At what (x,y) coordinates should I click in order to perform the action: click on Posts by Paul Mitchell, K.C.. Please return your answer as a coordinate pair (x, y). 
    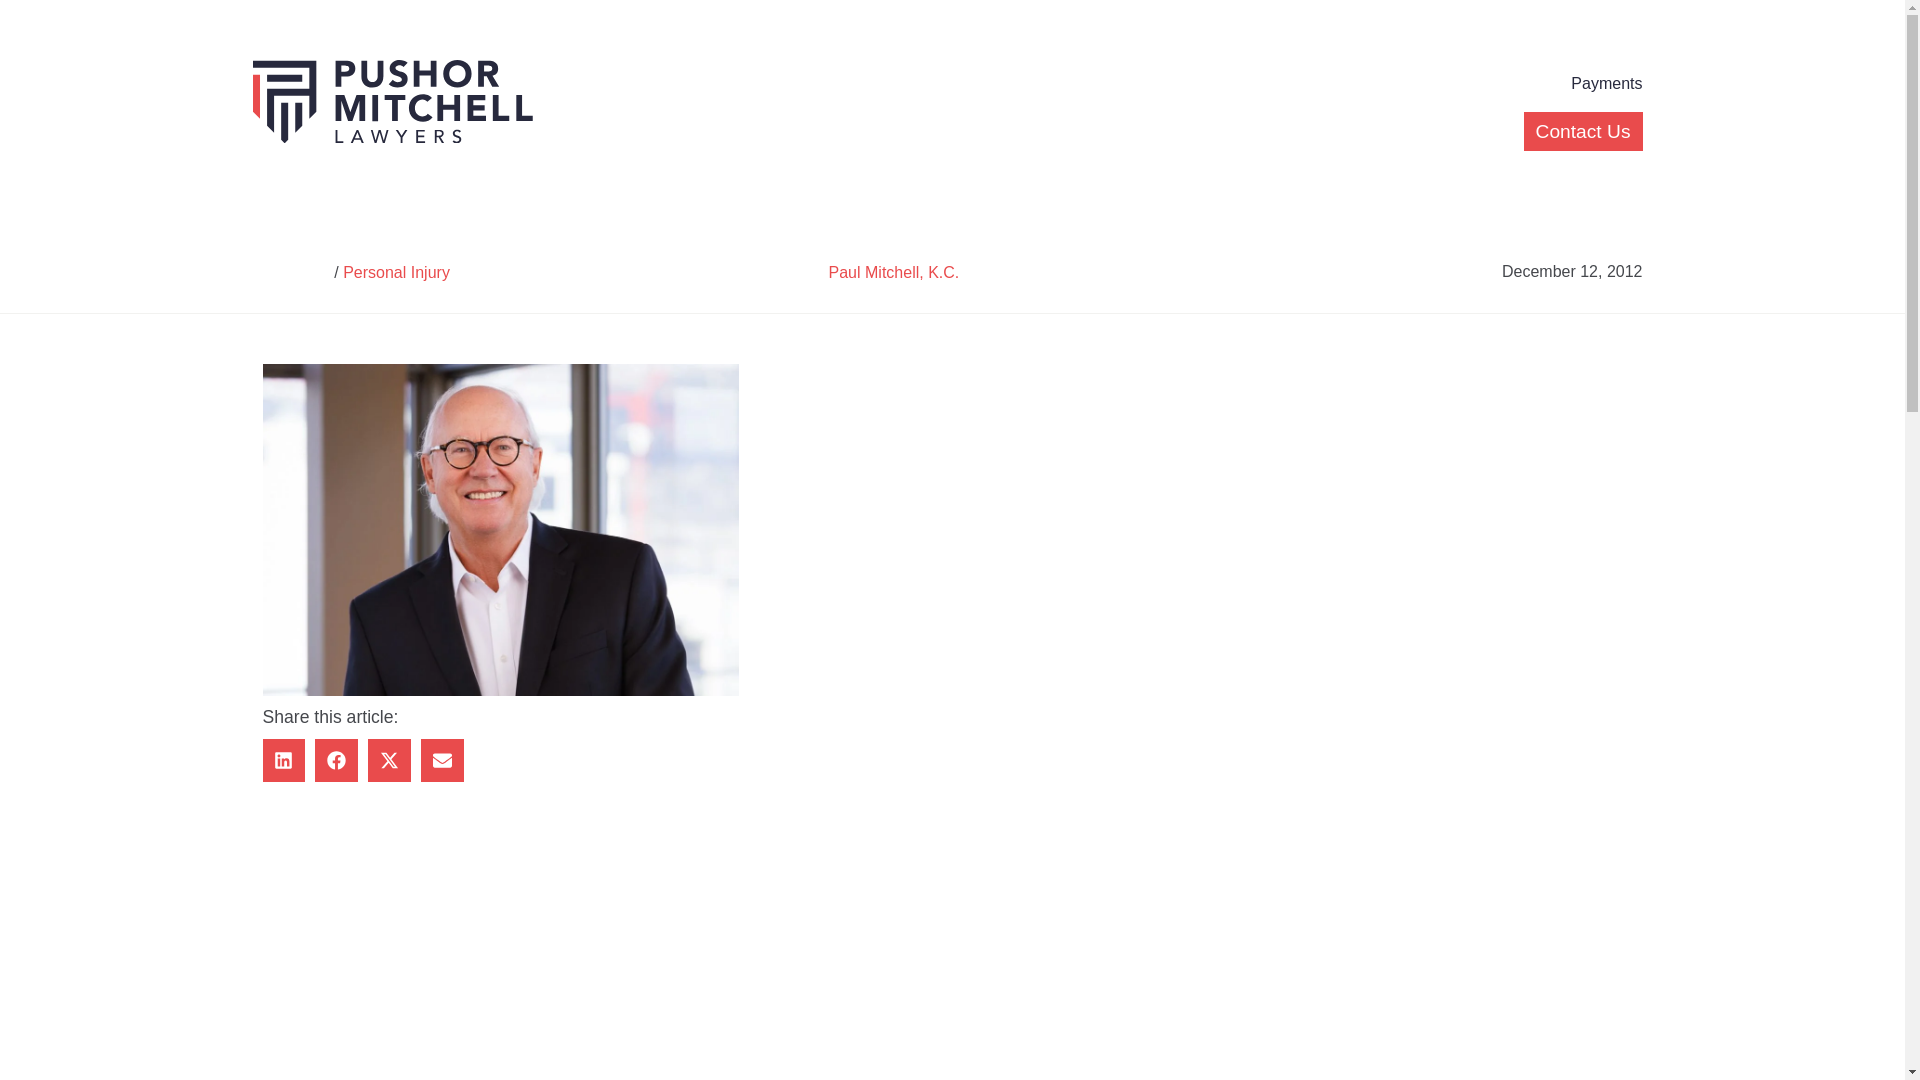
    Looking at the image, I should click on (894, 272).